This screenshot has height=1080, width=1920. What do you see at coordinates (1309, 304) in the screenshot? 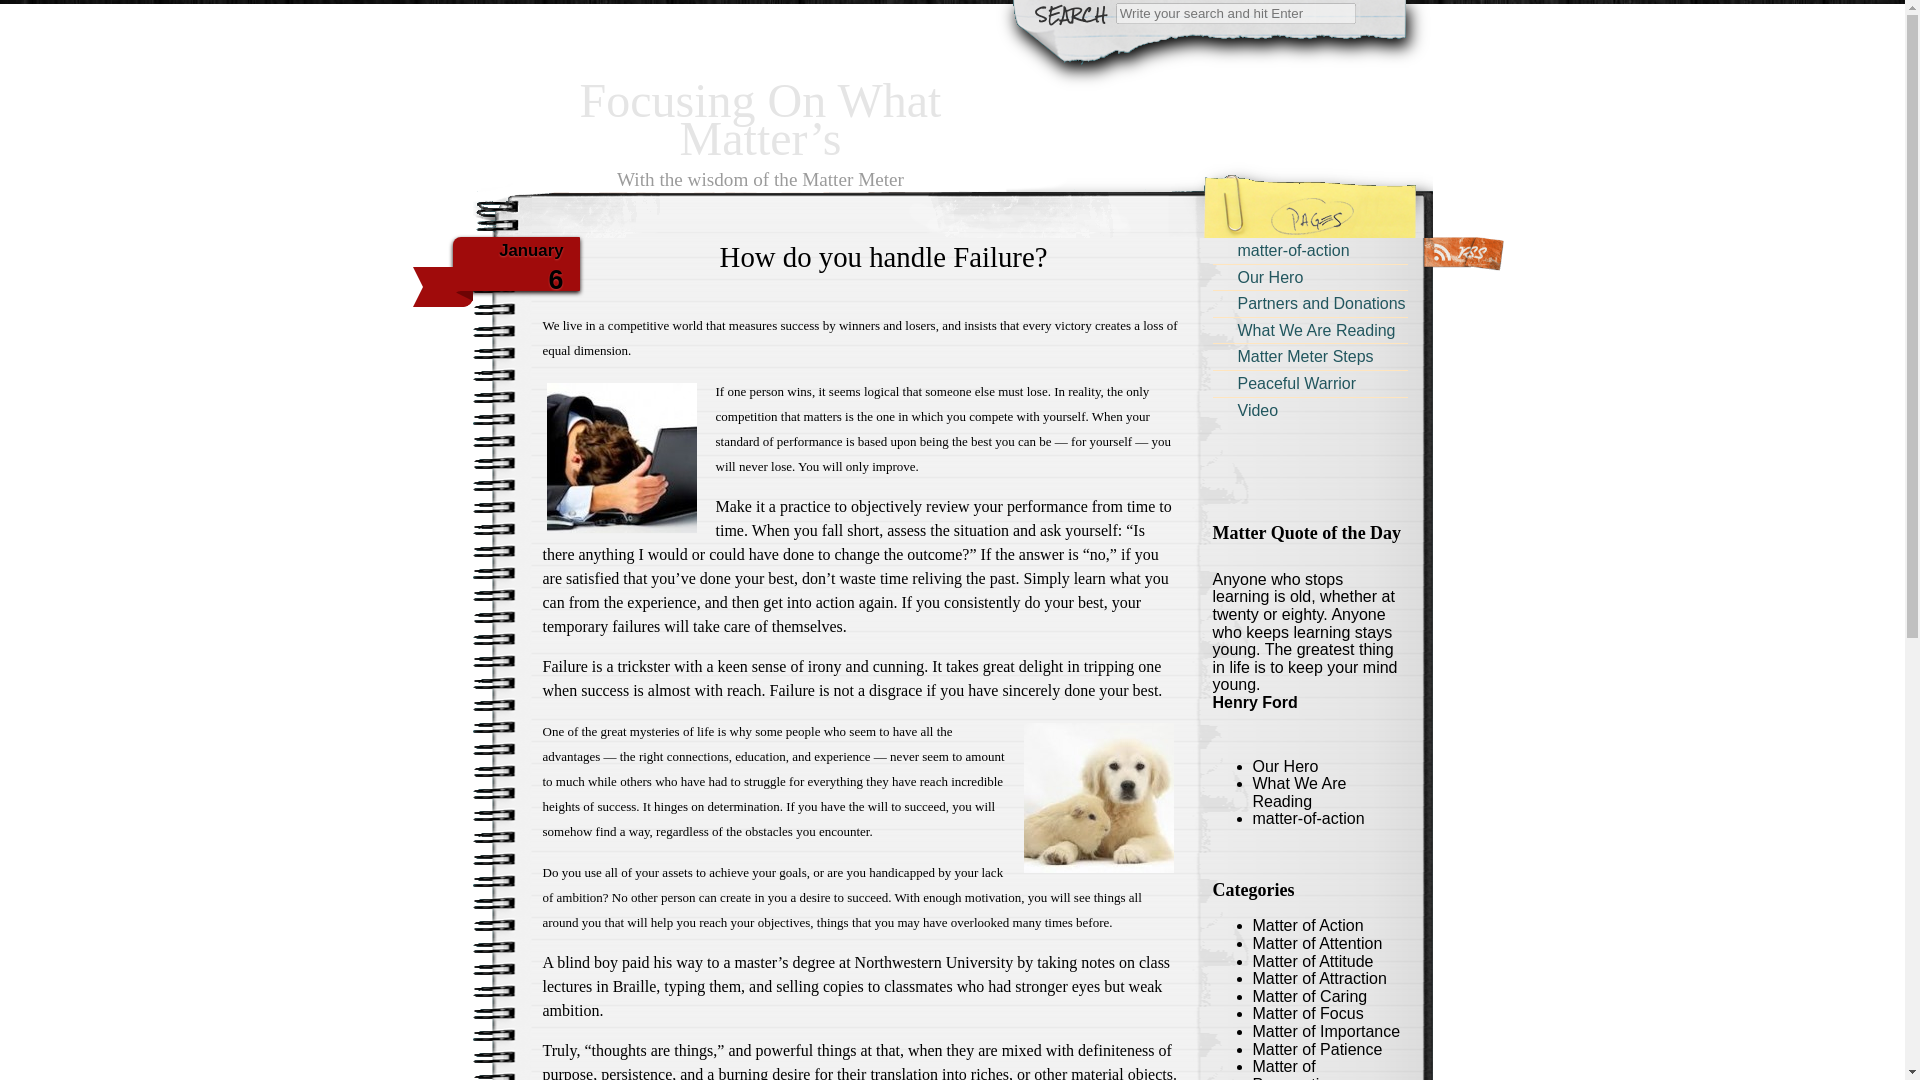
I see `Partners and Donations` at bounding box center [1309, 304].